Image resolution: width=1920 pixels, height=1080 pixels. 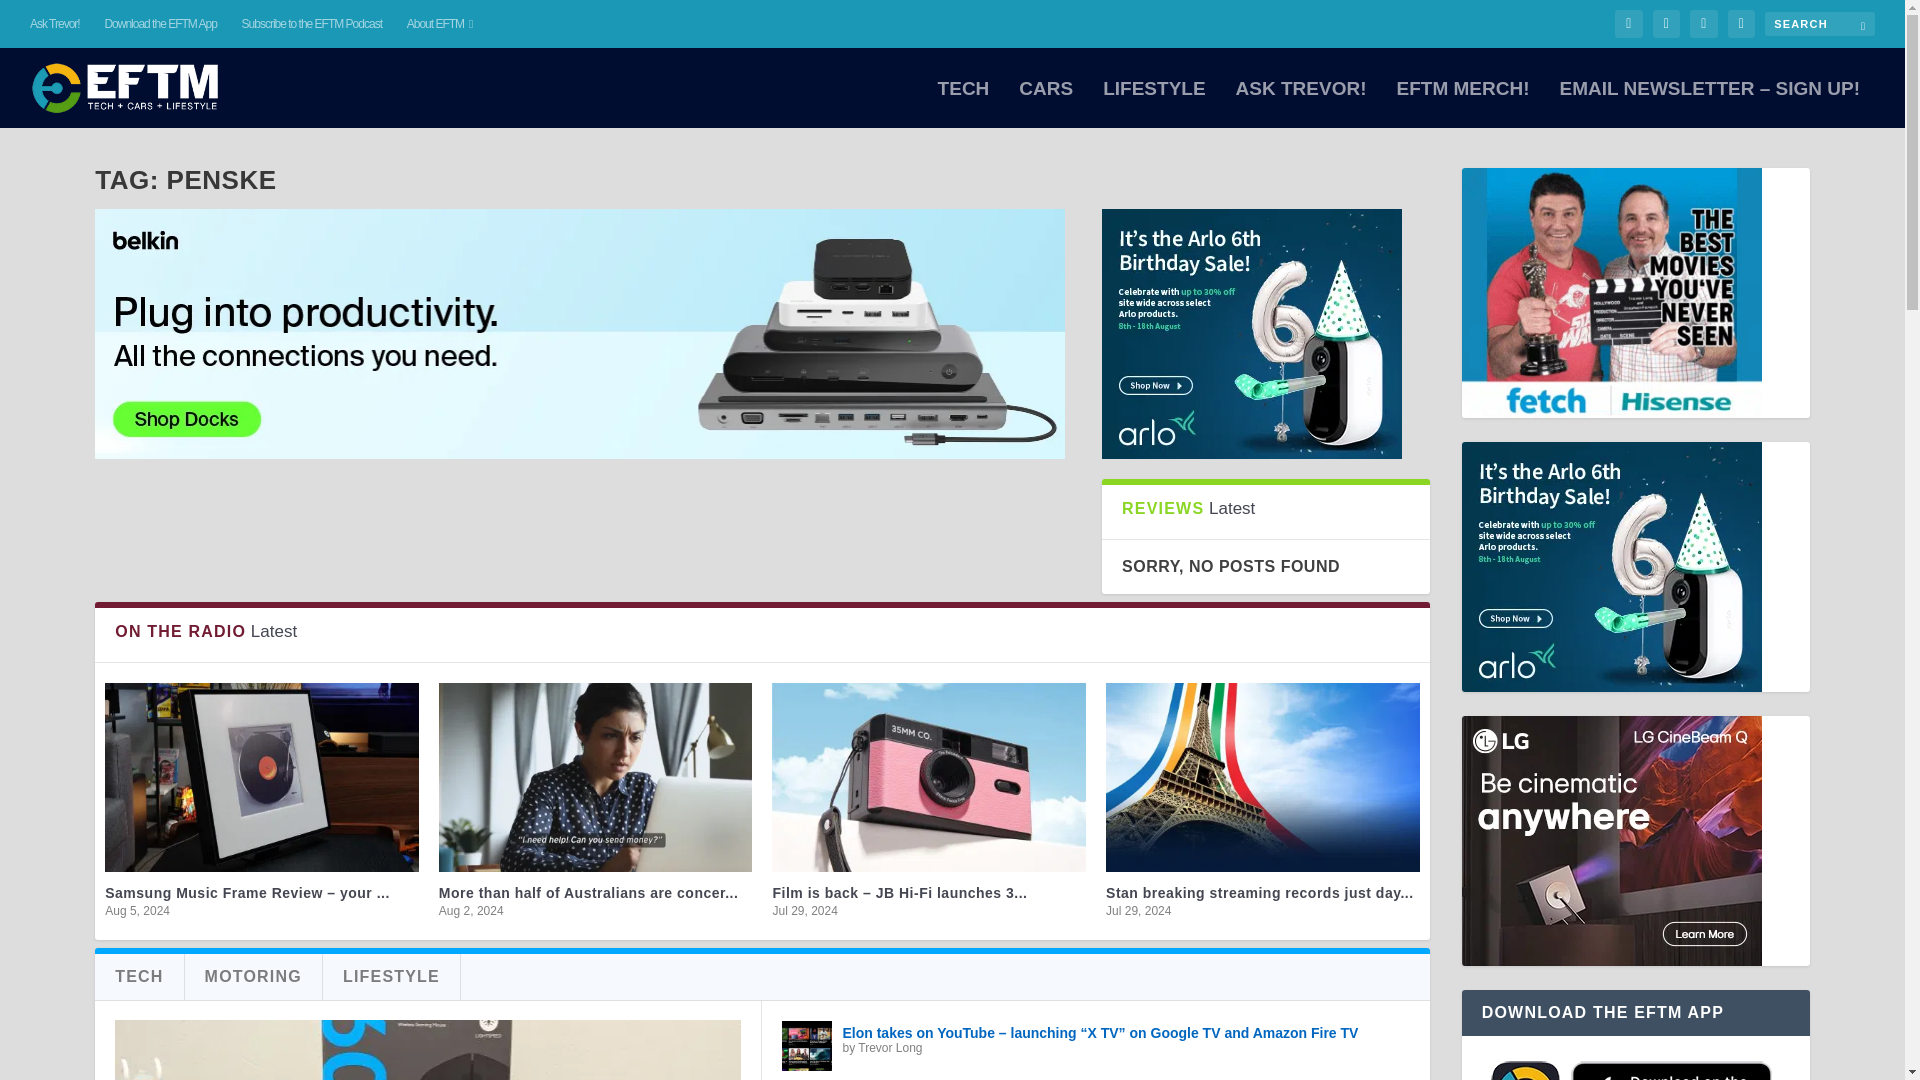 I want to click on Download the EFTM App, so click(x=159, y=24).